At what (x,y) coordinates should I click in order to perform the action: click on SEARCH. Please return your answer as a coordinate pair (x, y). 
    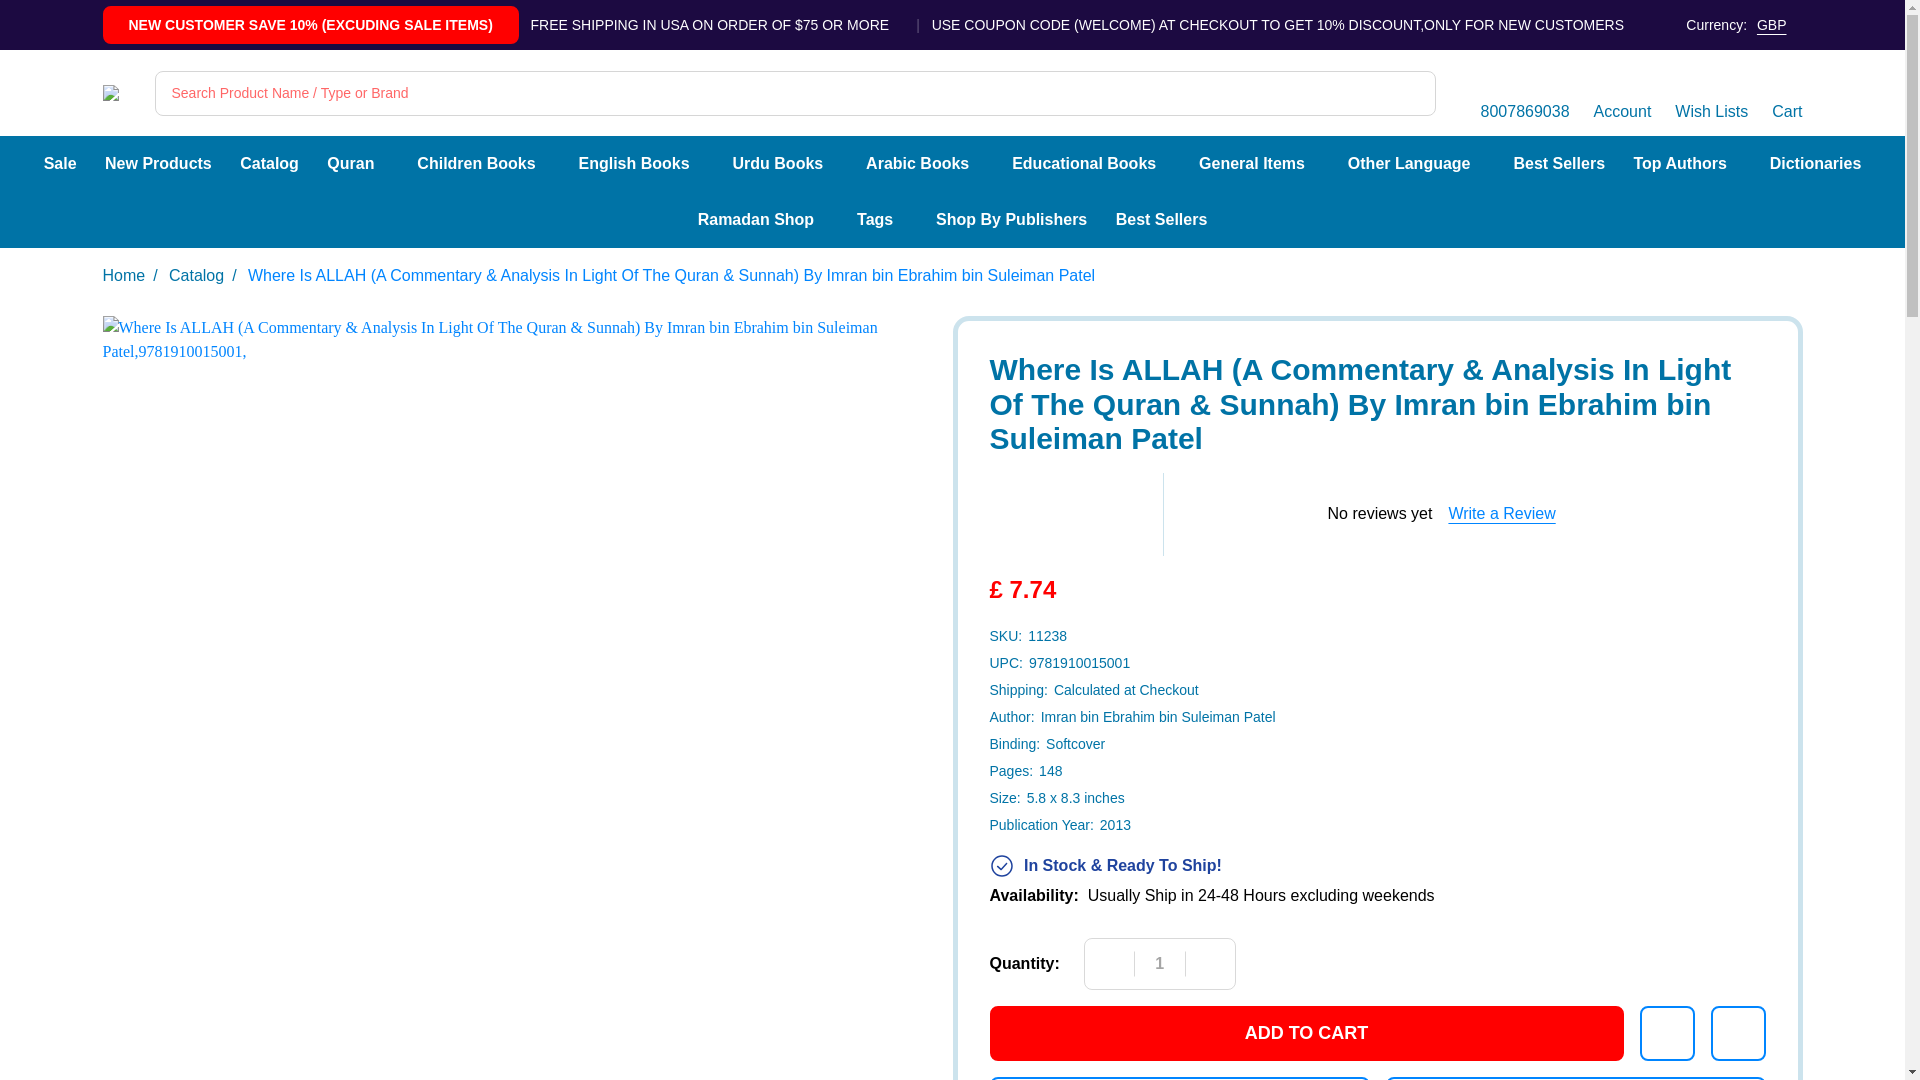
    Looking at the image, I should click on (1413, 93).